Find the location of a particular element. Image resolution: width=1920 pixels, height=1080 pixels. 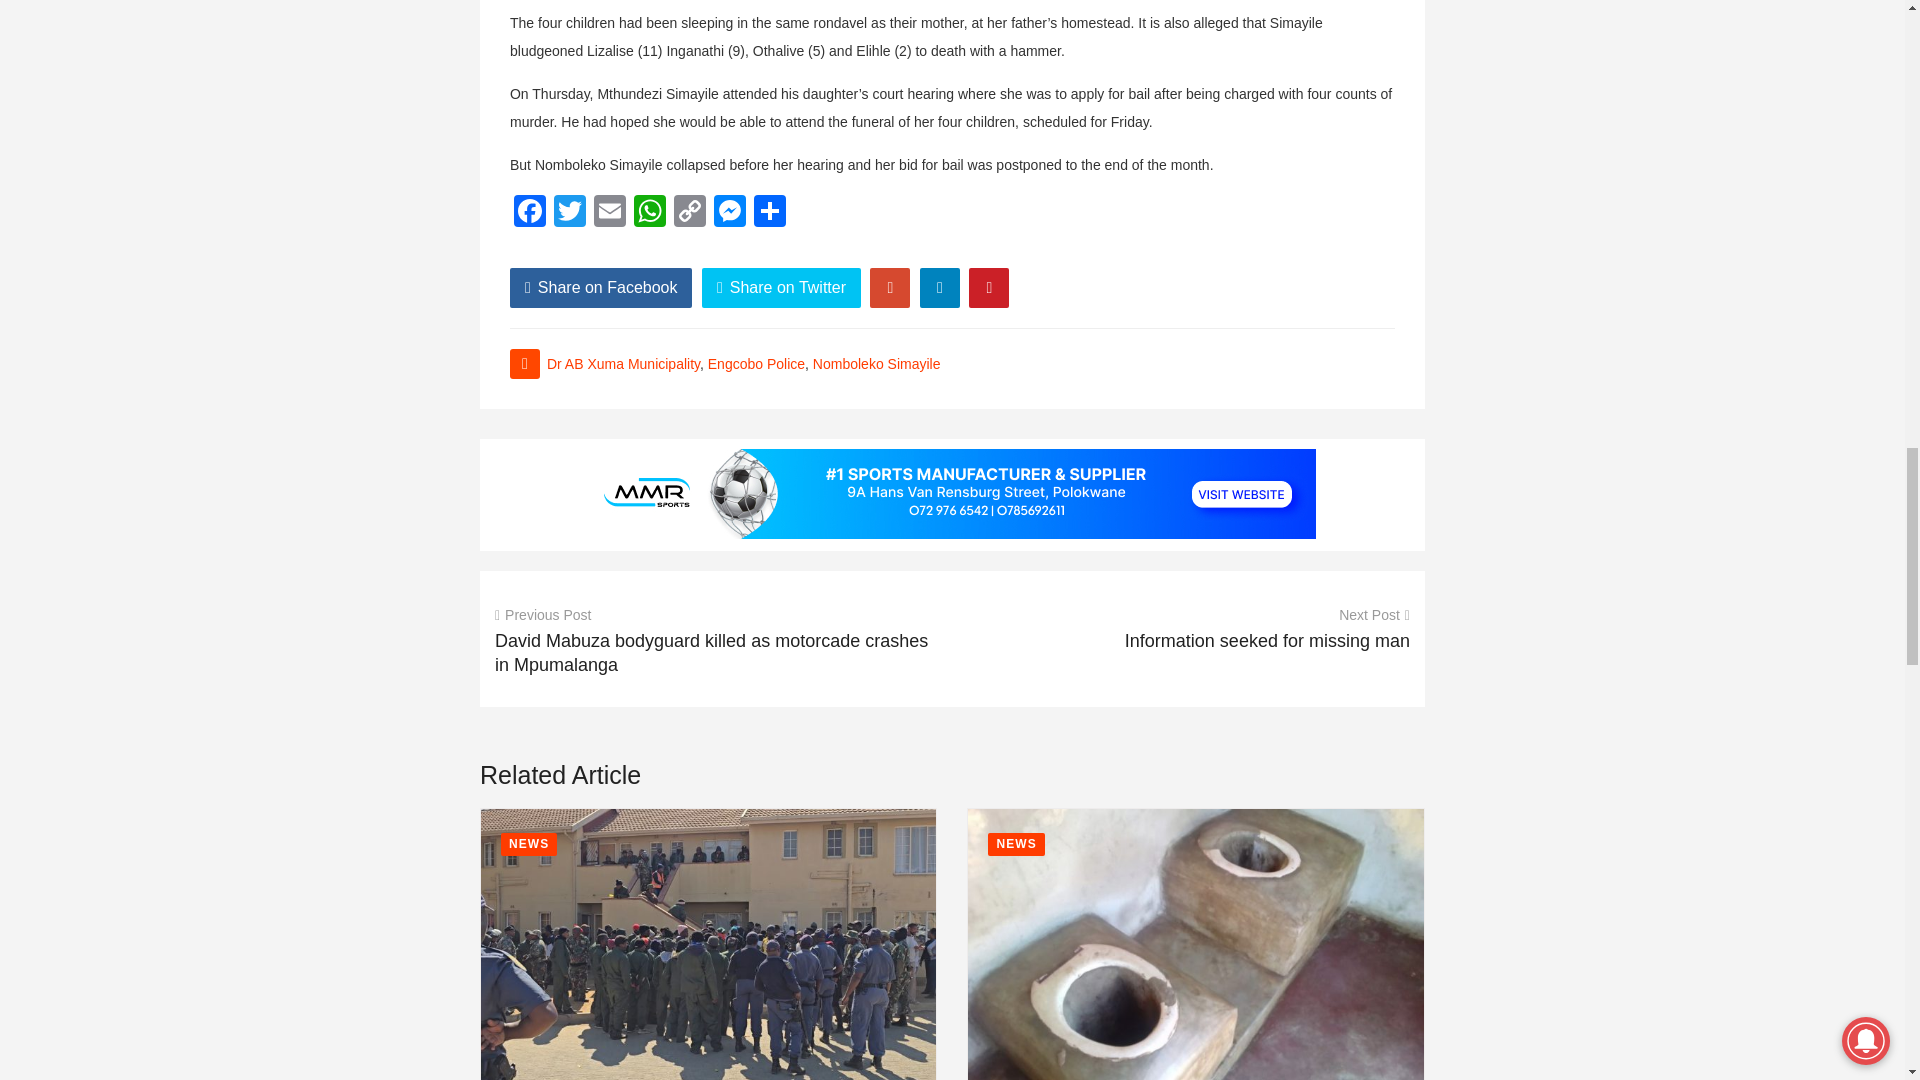

Messenger is located at coordinates (730, 214).